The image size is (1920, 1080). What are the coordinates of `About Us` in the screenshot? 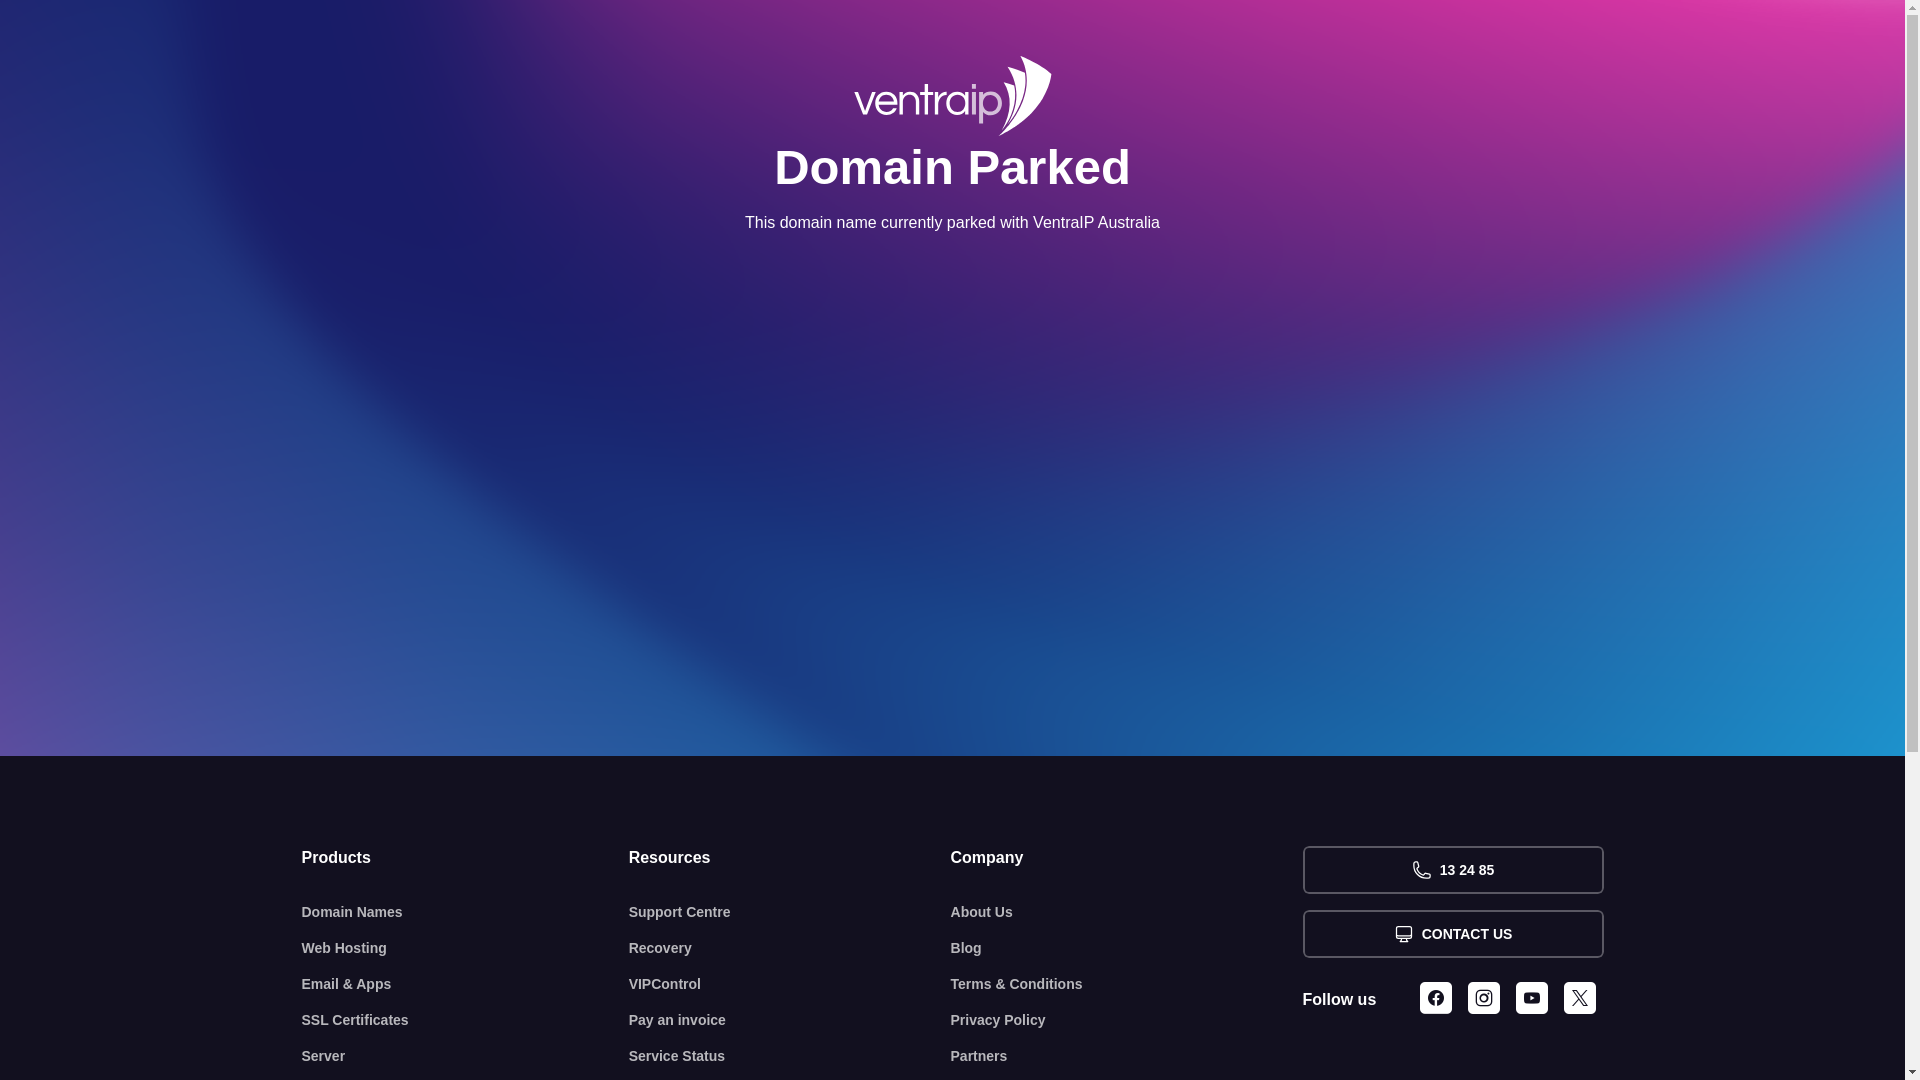 It's located at (1127, 912).